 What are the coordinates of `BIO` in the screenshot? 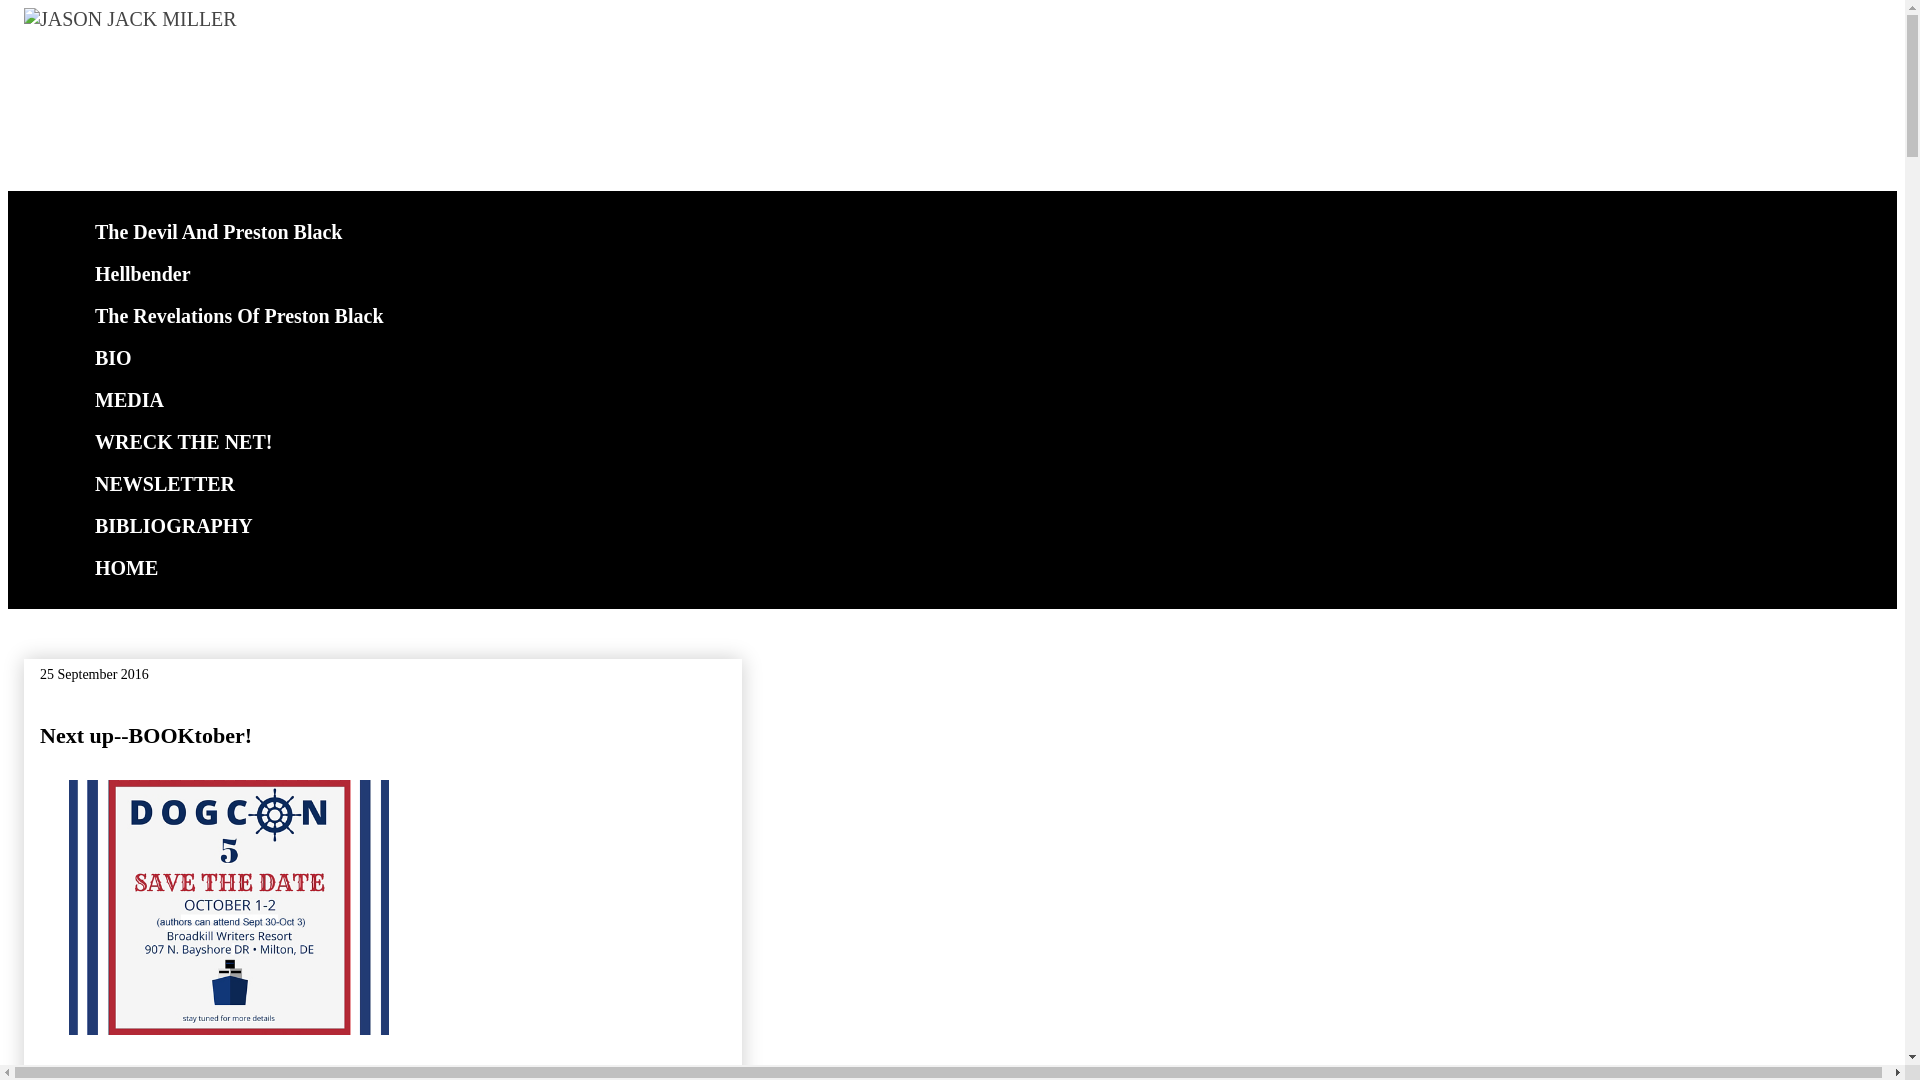 It's located at (112, 358).